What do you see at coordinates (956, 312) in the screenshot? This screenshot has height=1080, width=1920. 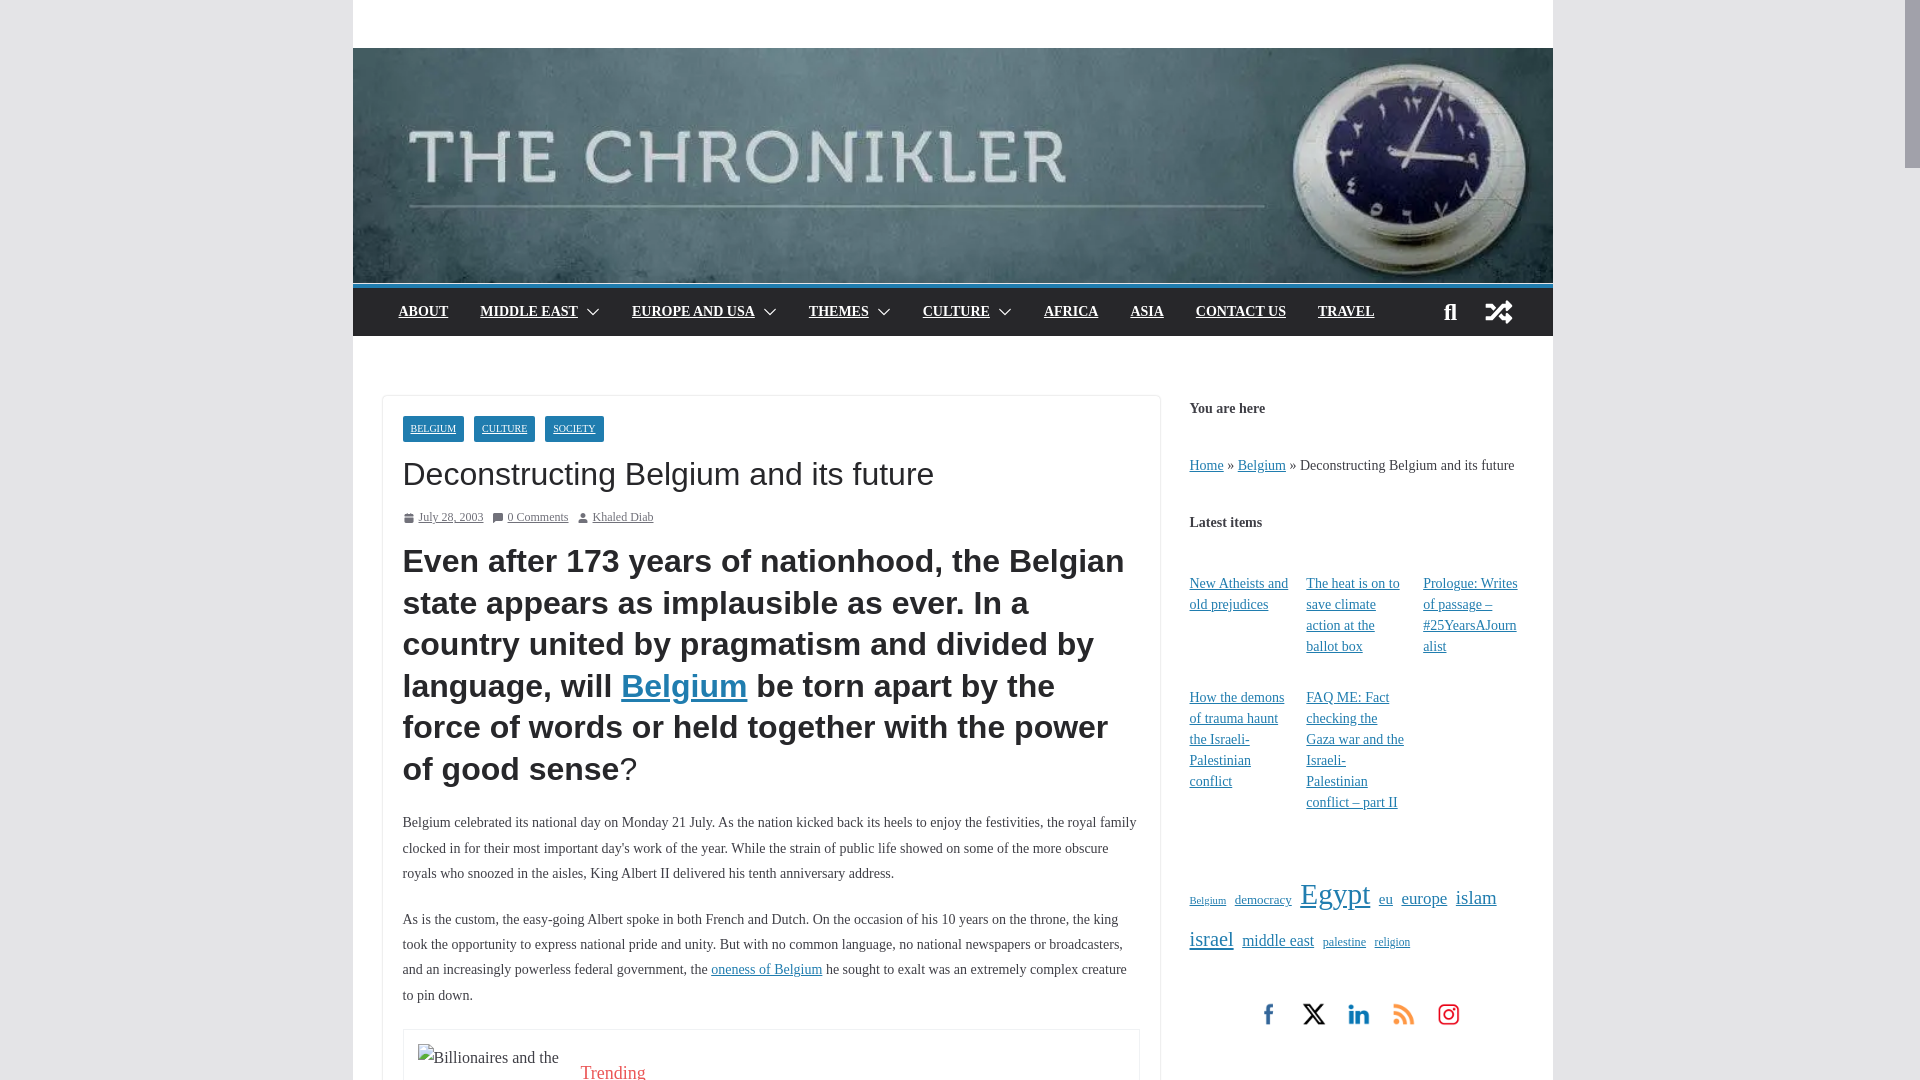 I see `CULTURE` at bounding box center [956, 312].